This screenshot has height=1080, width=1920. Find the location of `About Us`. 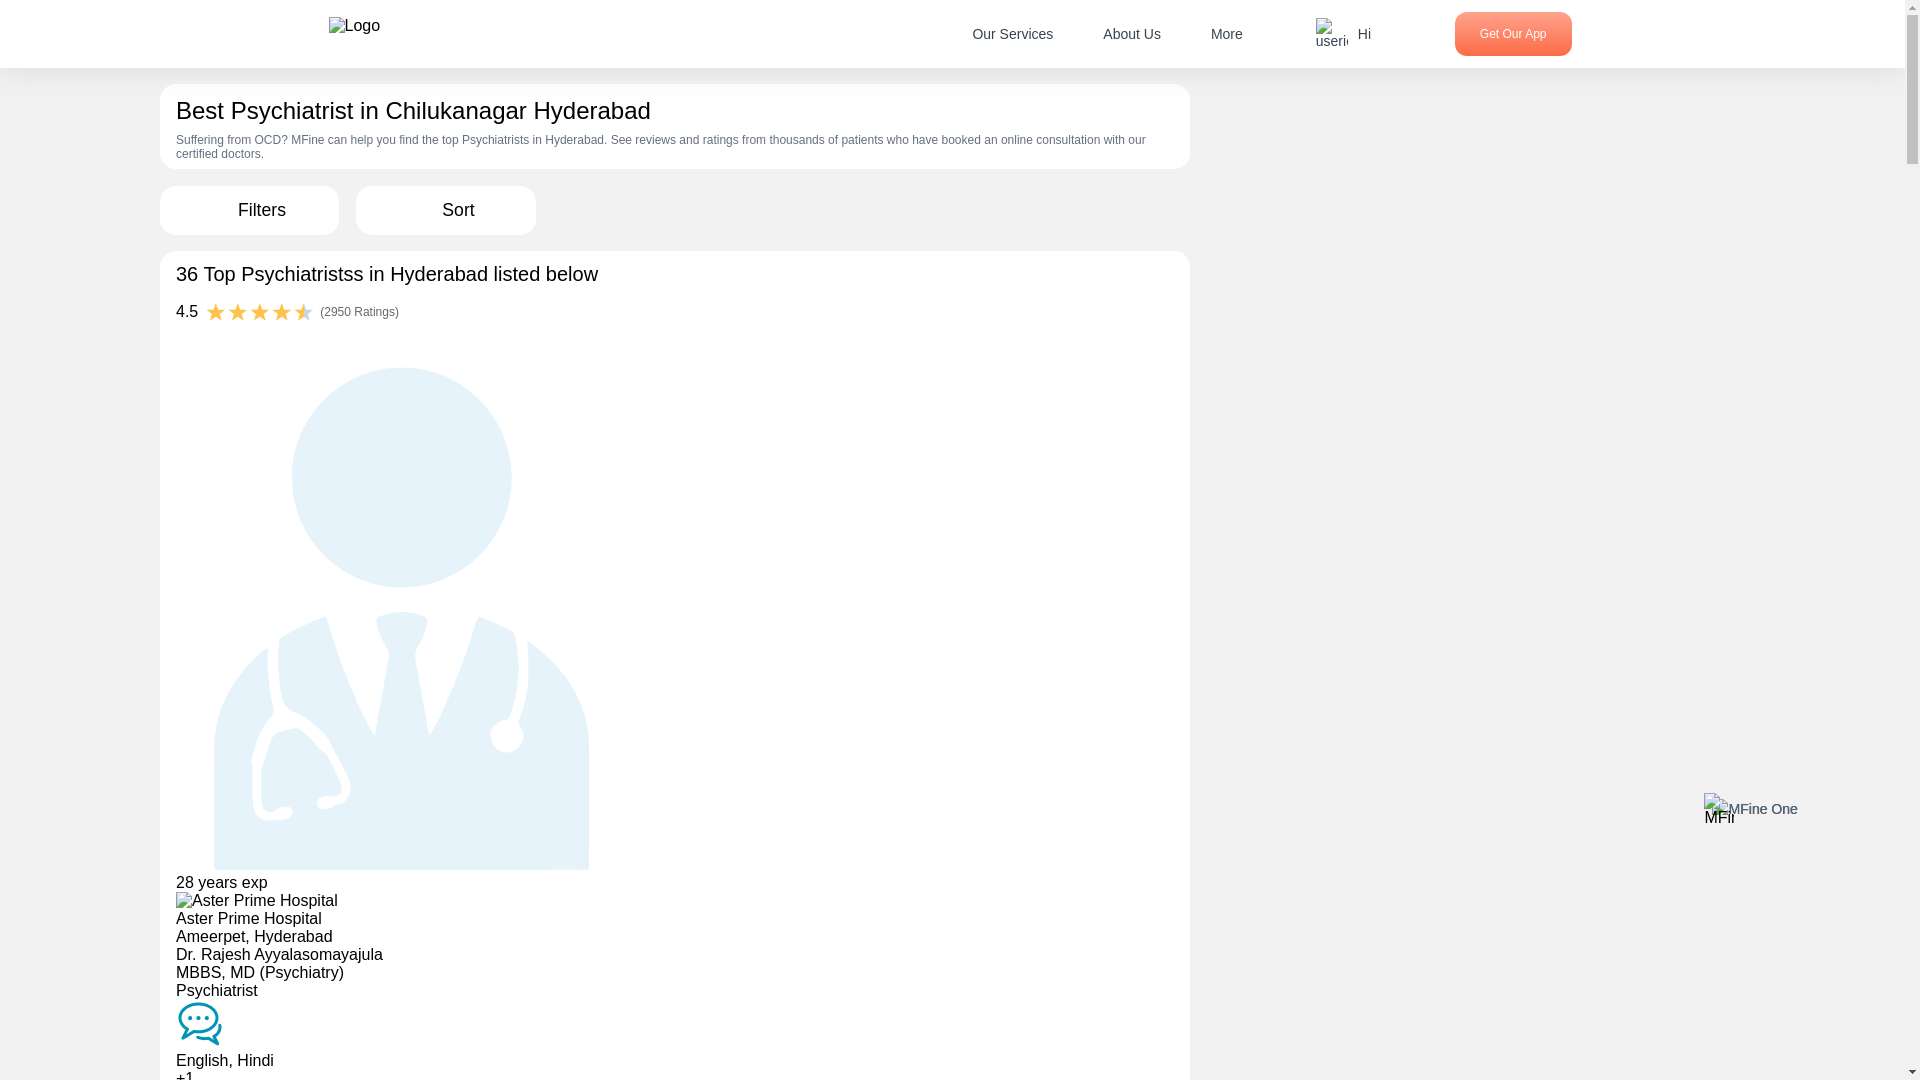

About Us is located at coordinates (1132, 34).